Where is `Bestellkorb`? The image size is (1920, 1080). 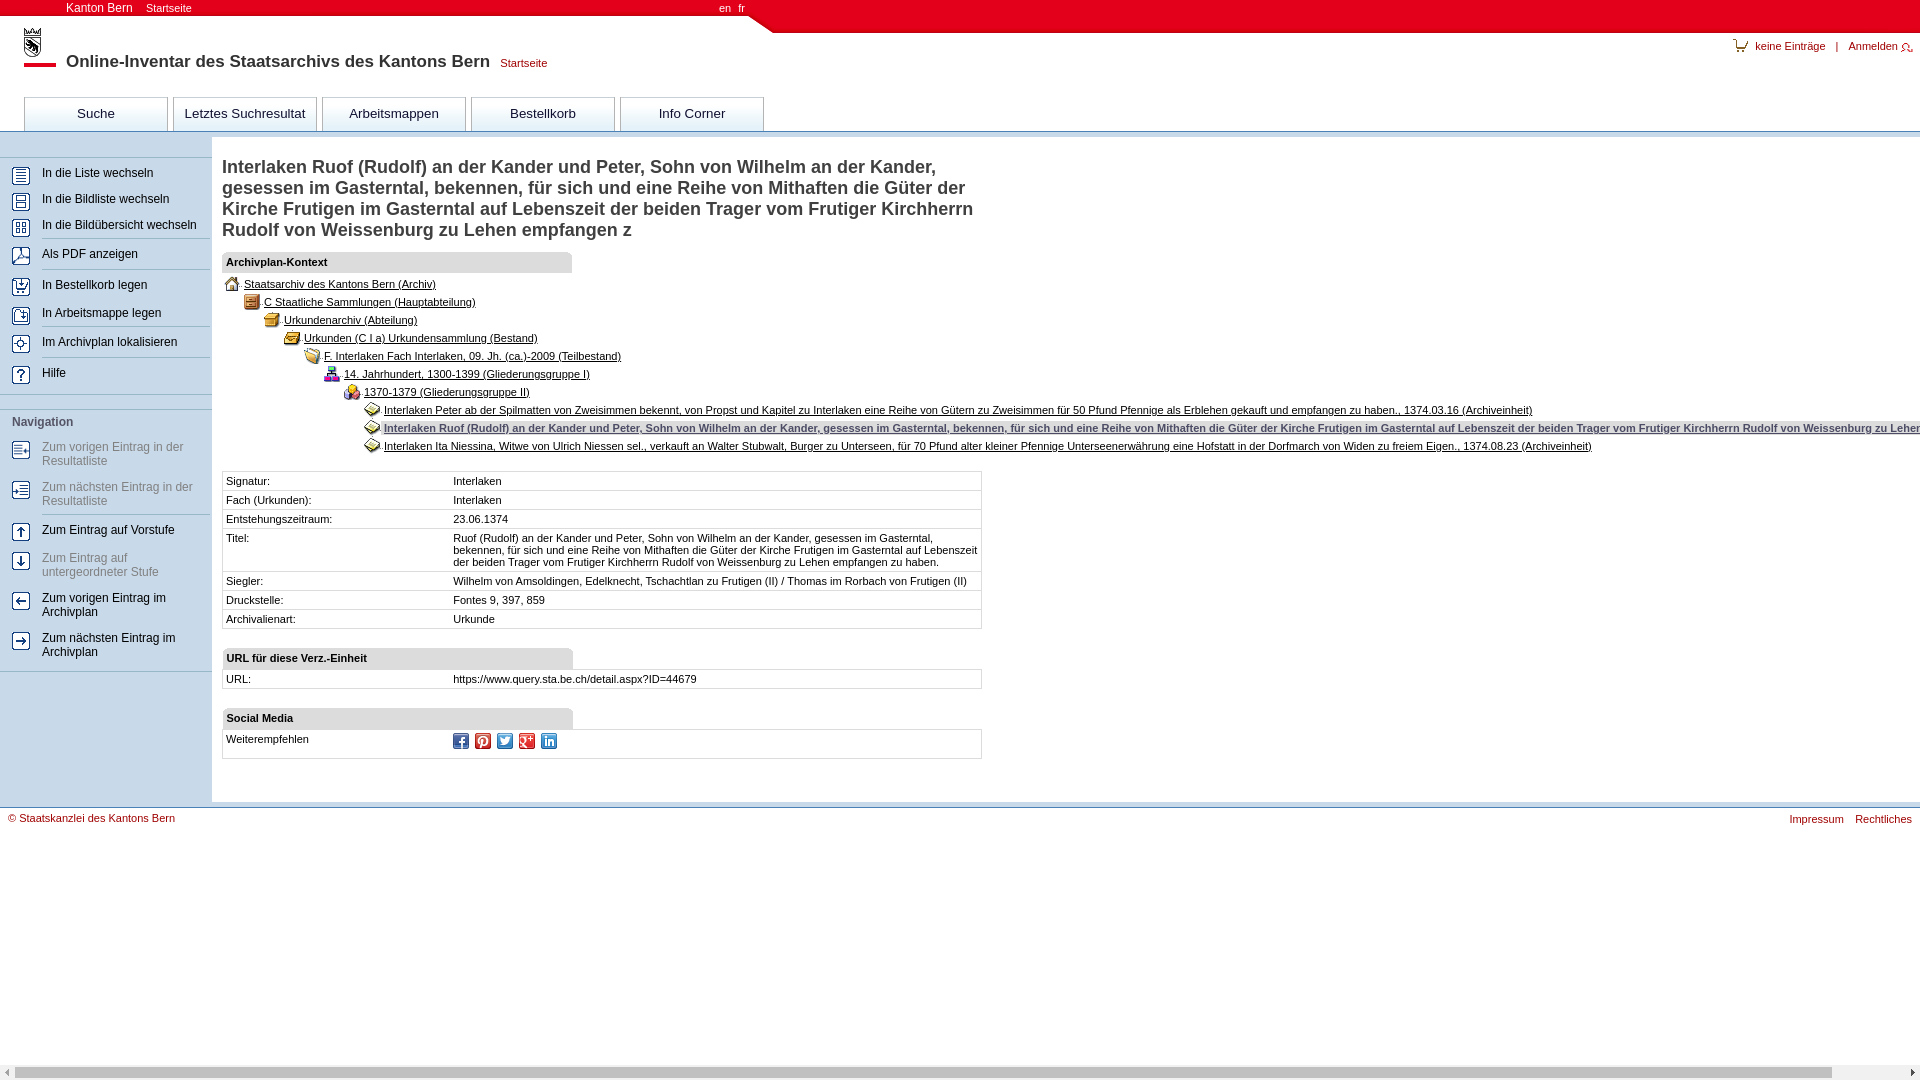 Bestellkorb is located at coordinates (543, 114).